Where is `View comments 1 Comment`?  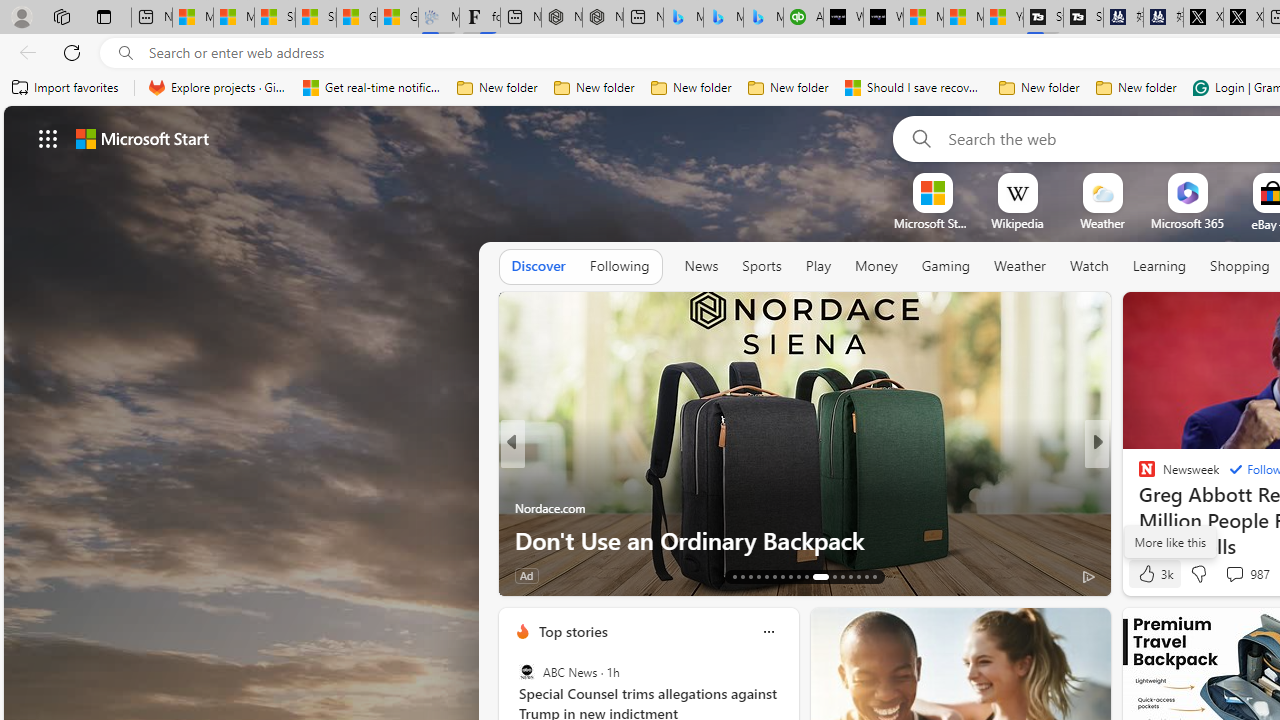
View comments 1 Comment is located at coordinates (618, 574).